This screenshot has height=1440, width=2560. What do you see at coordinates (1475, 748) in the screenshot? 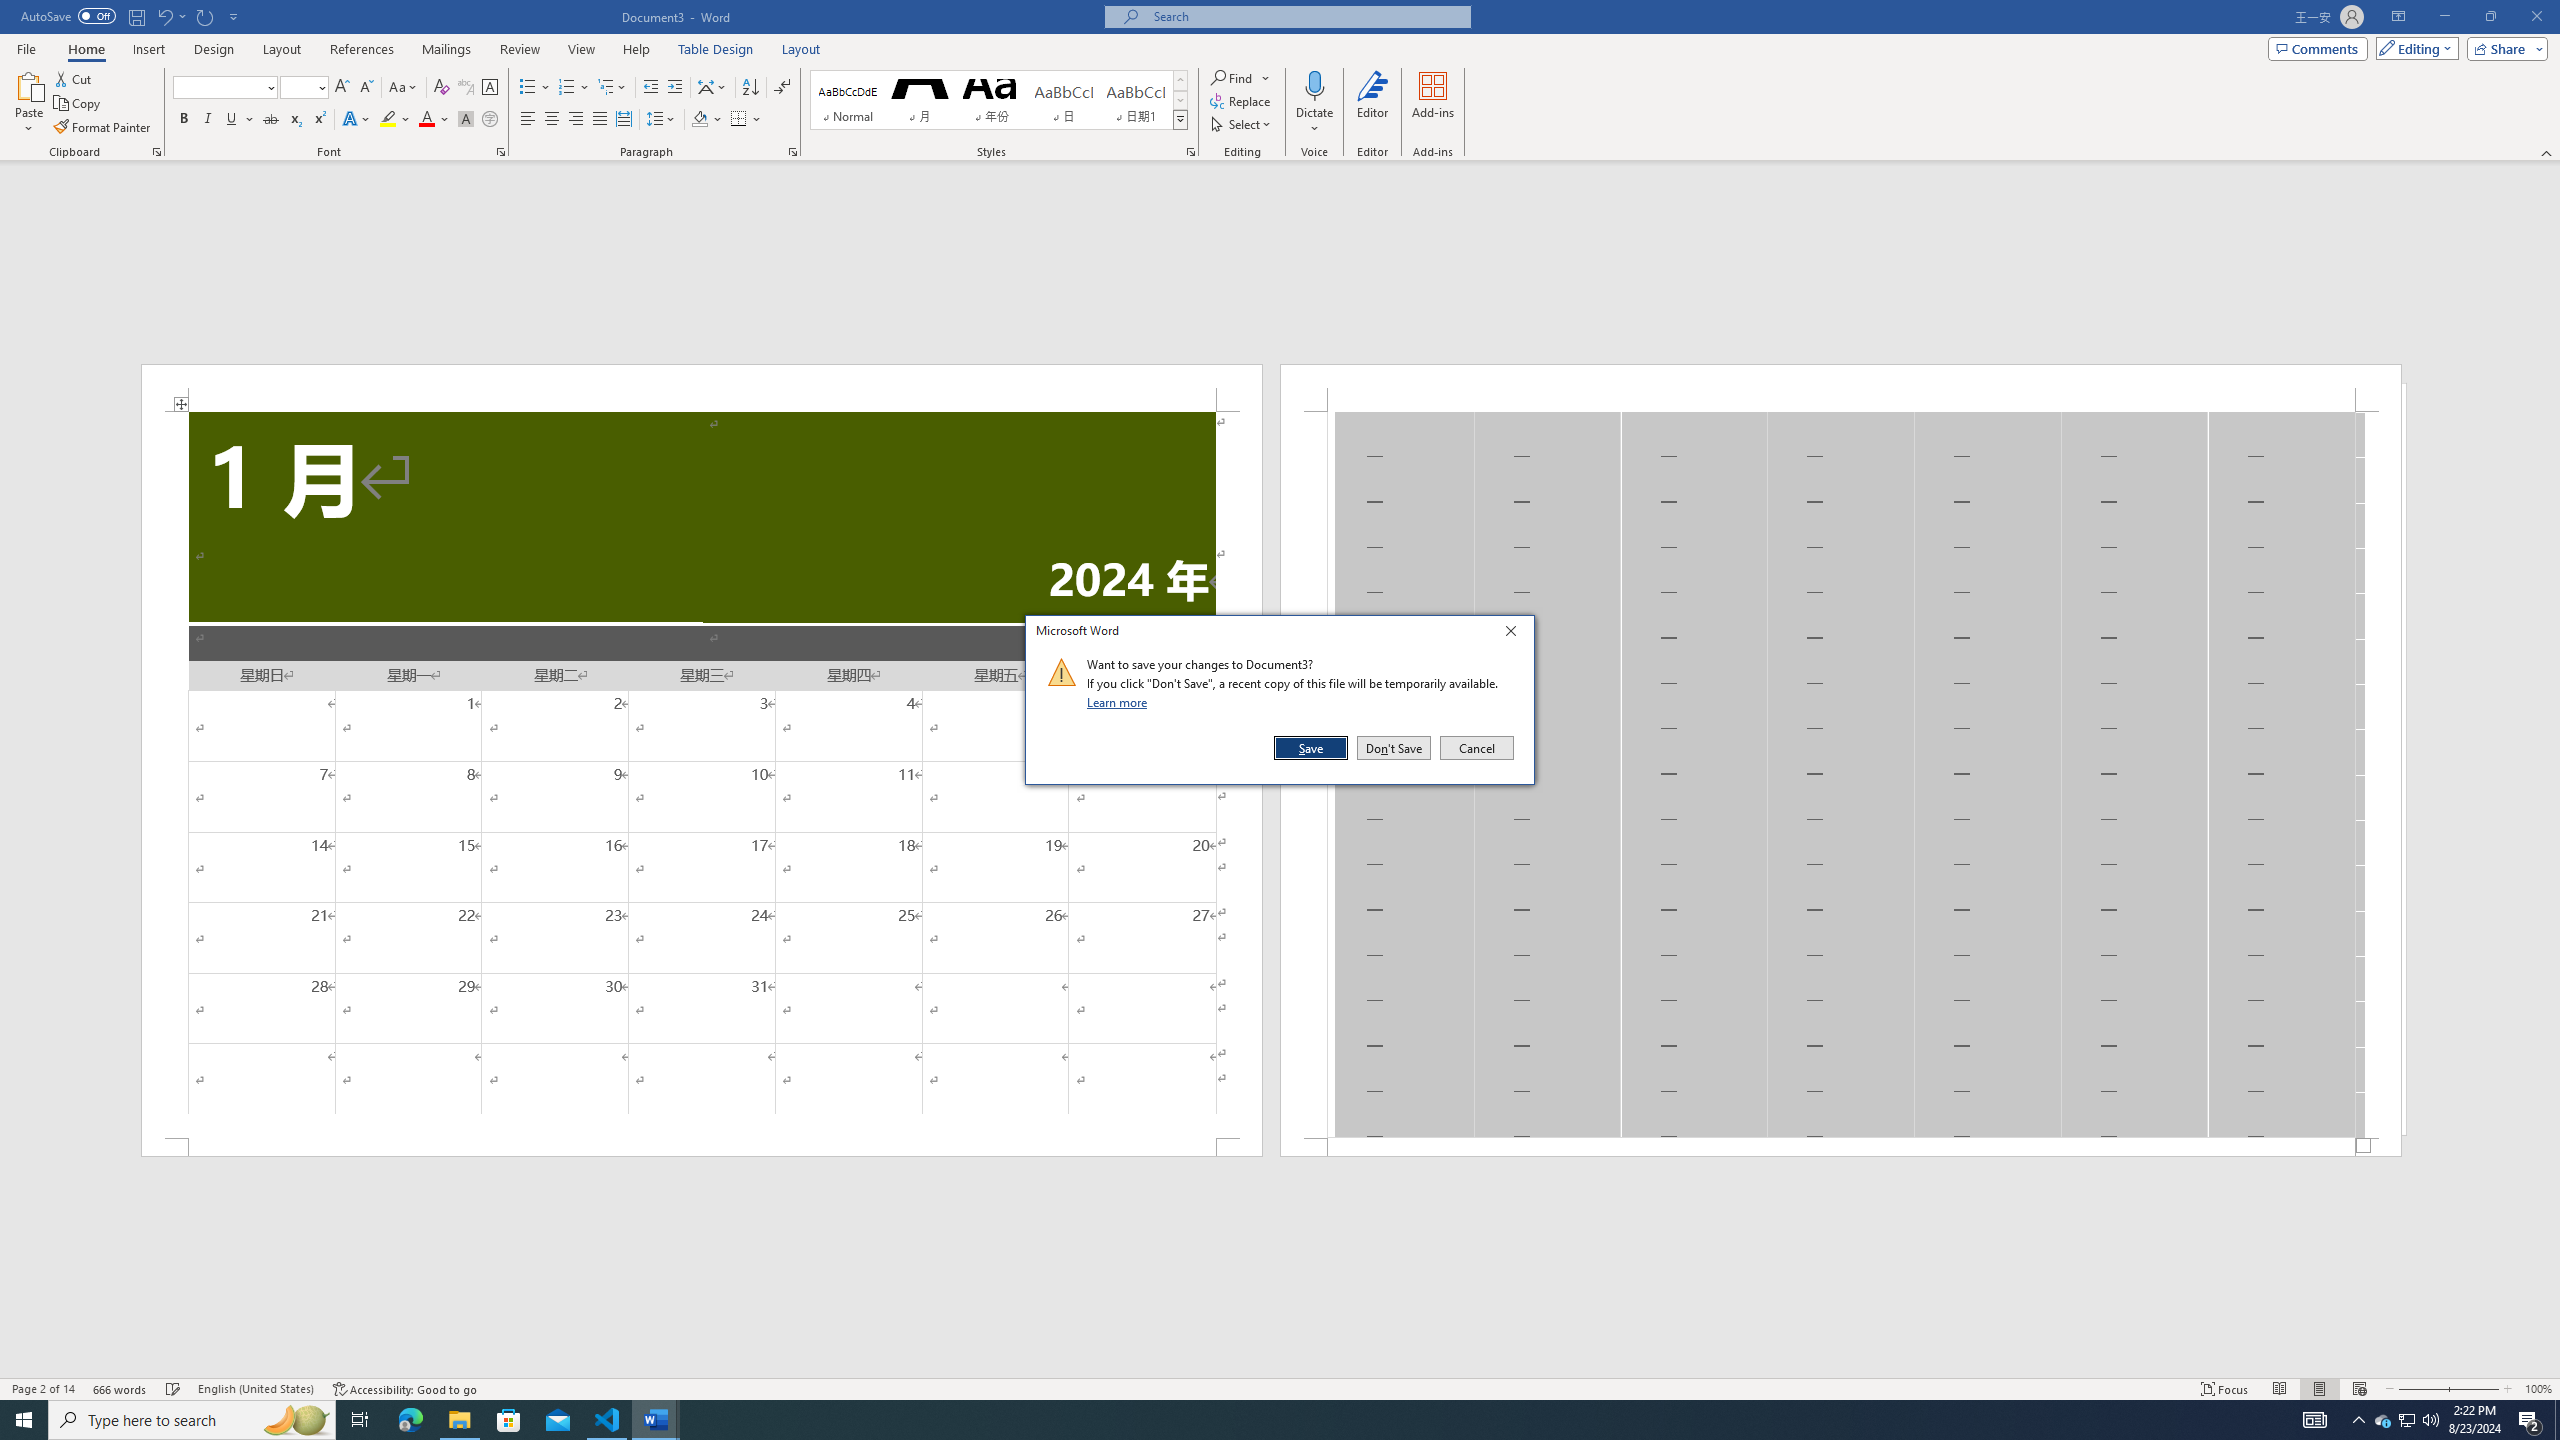
I see `Cancel` at bounding box center [1475, 748].